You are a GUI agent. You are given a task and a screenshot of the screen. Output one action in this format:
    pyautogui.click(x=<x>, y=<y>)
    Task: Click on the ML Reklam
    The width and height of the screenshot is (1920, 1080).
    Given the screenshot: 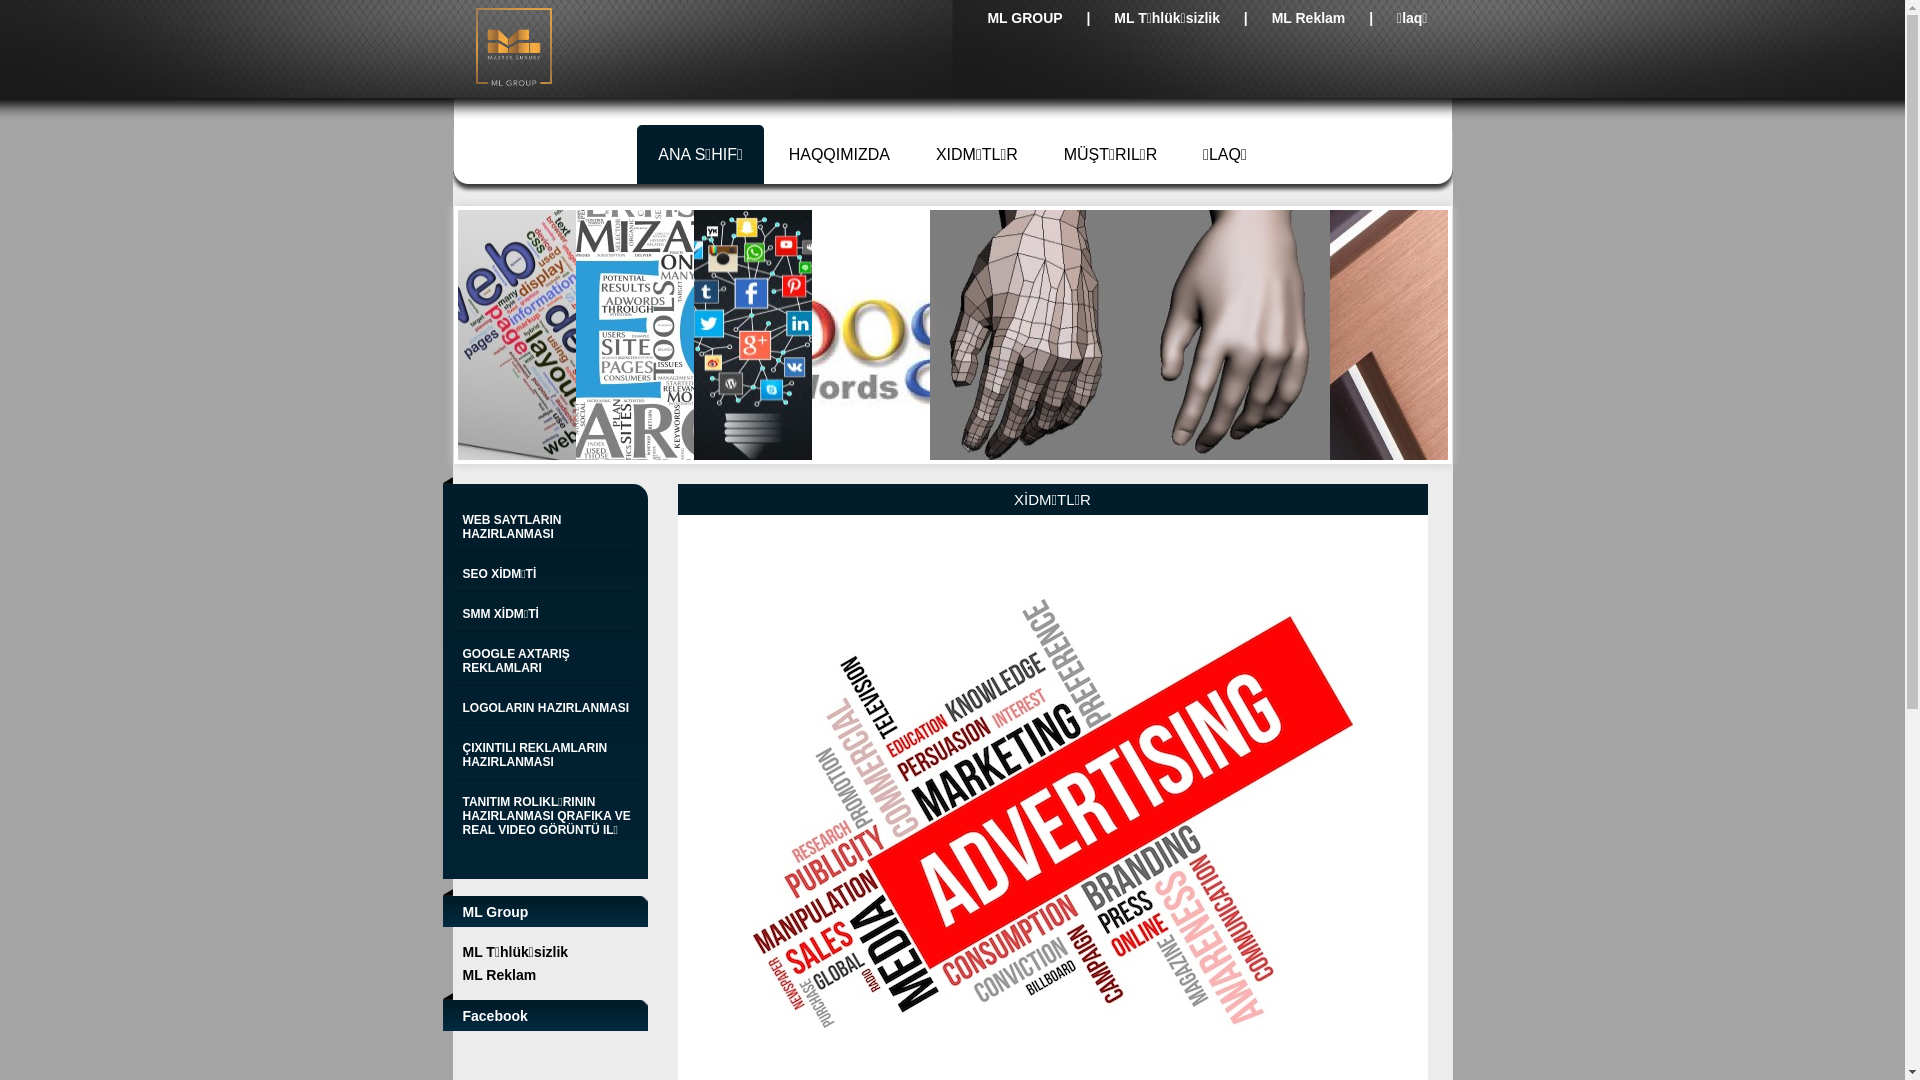 What is the action you would take?
    pyautogui.click(x=1309, y=18)
    